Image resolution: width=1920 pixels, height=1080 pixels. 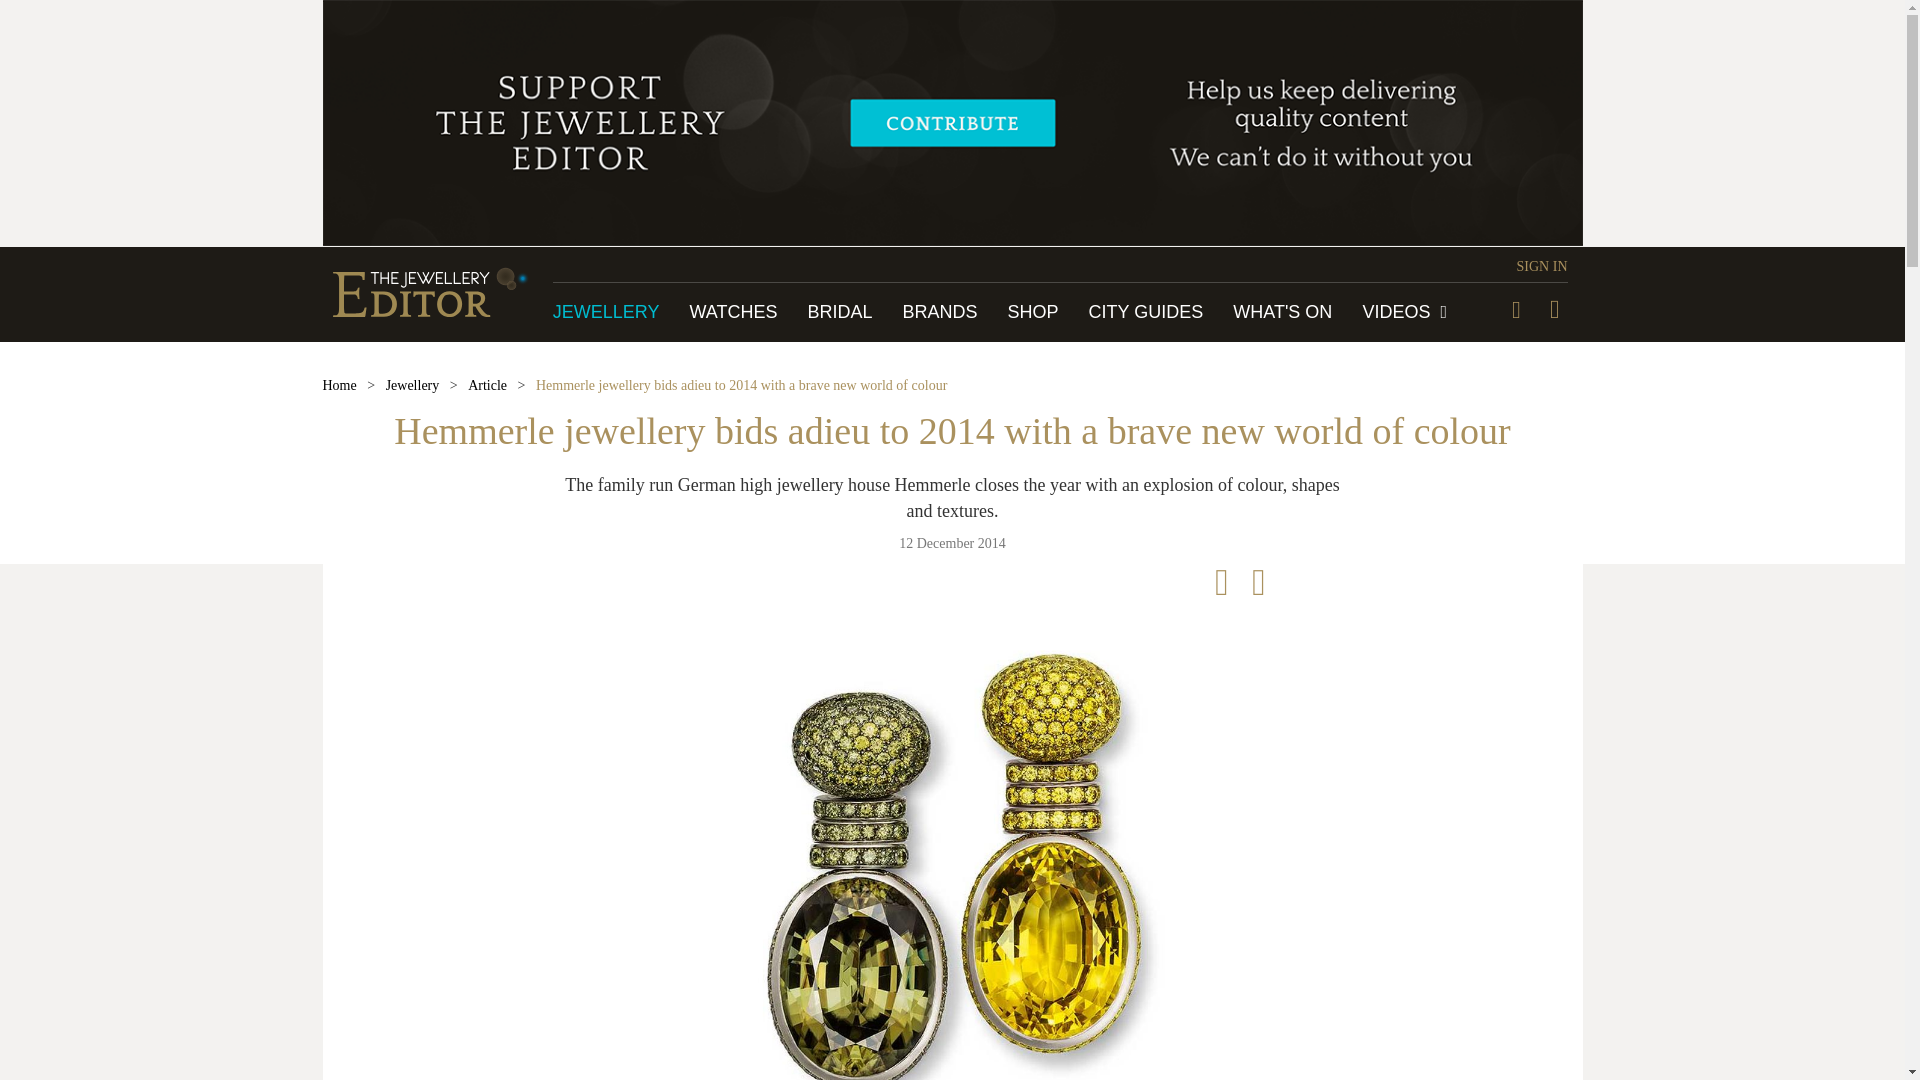 I want to click on Jewellery, so click(x=412, y=386).